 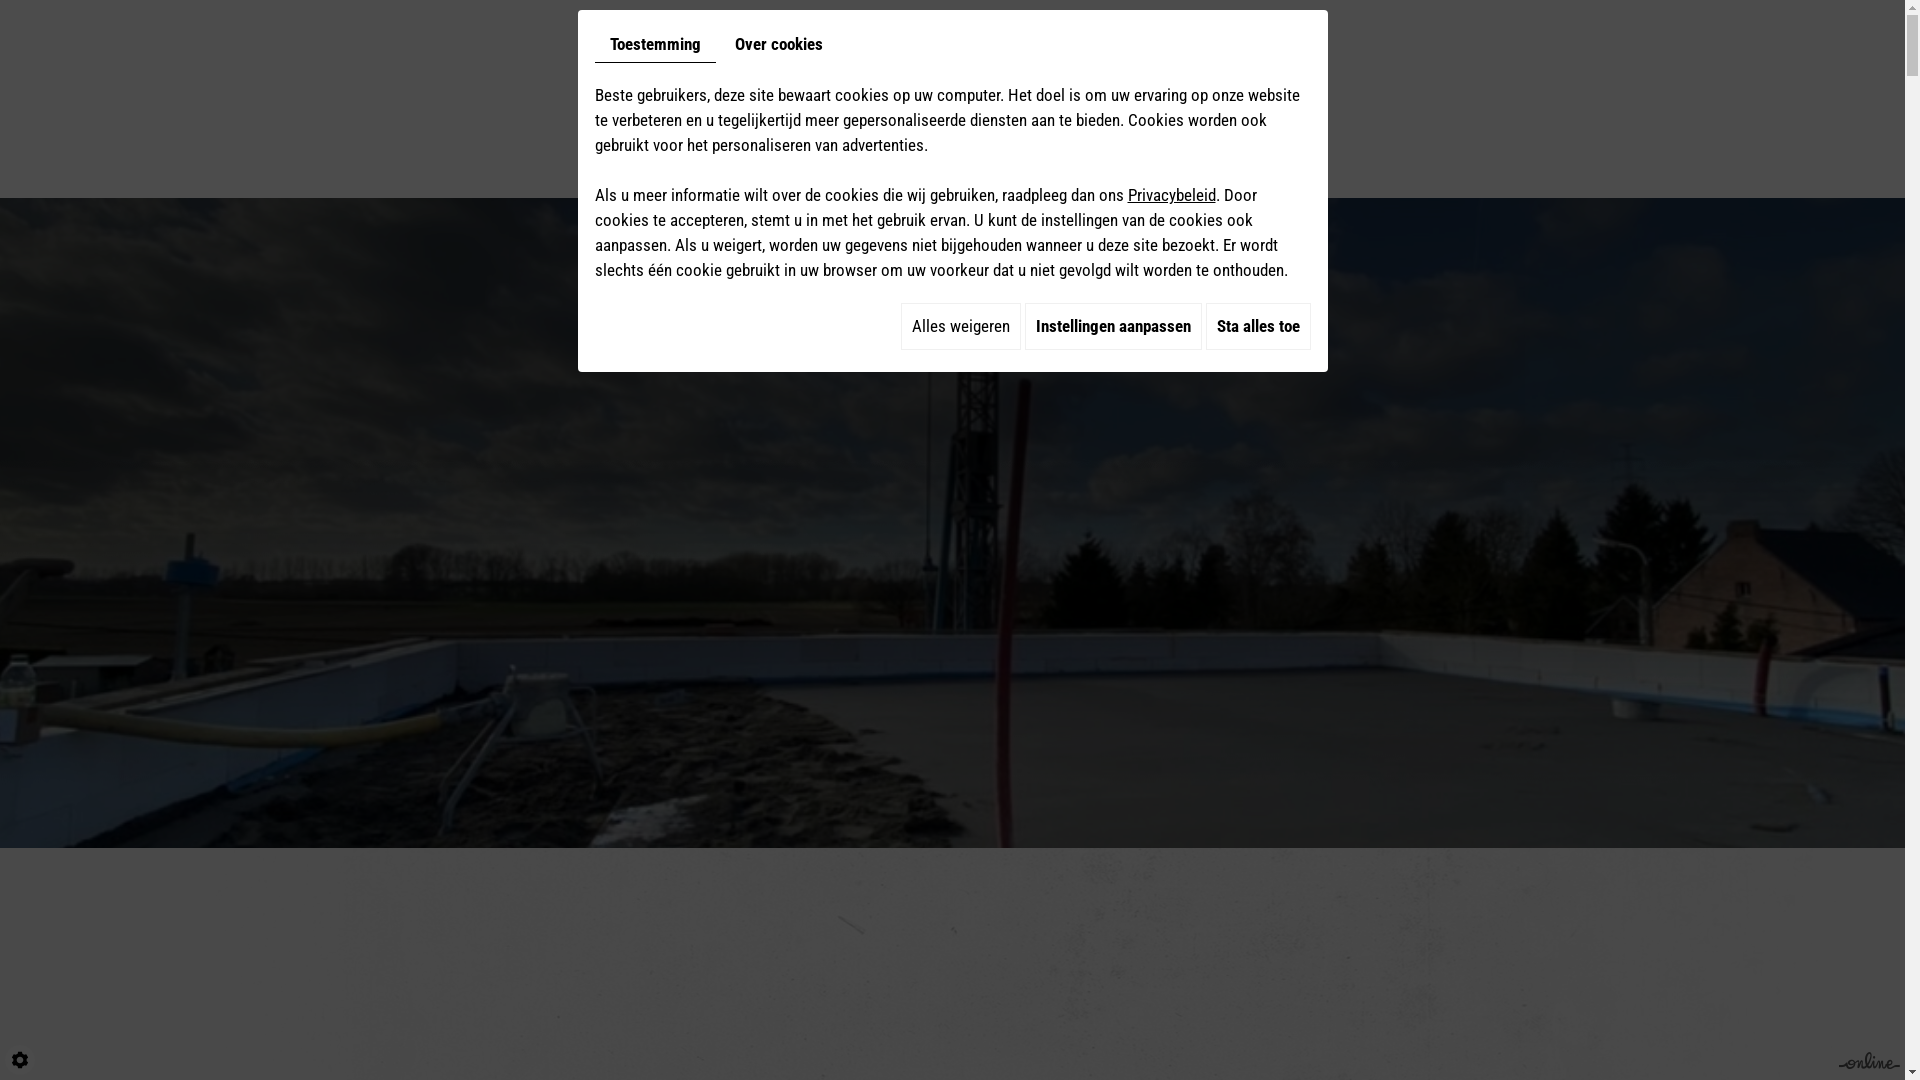 What do you see at coordinates (1112, 326) in the screenshot?
I see `Instellingen aanpassen` at bounding box center [1112, 326].